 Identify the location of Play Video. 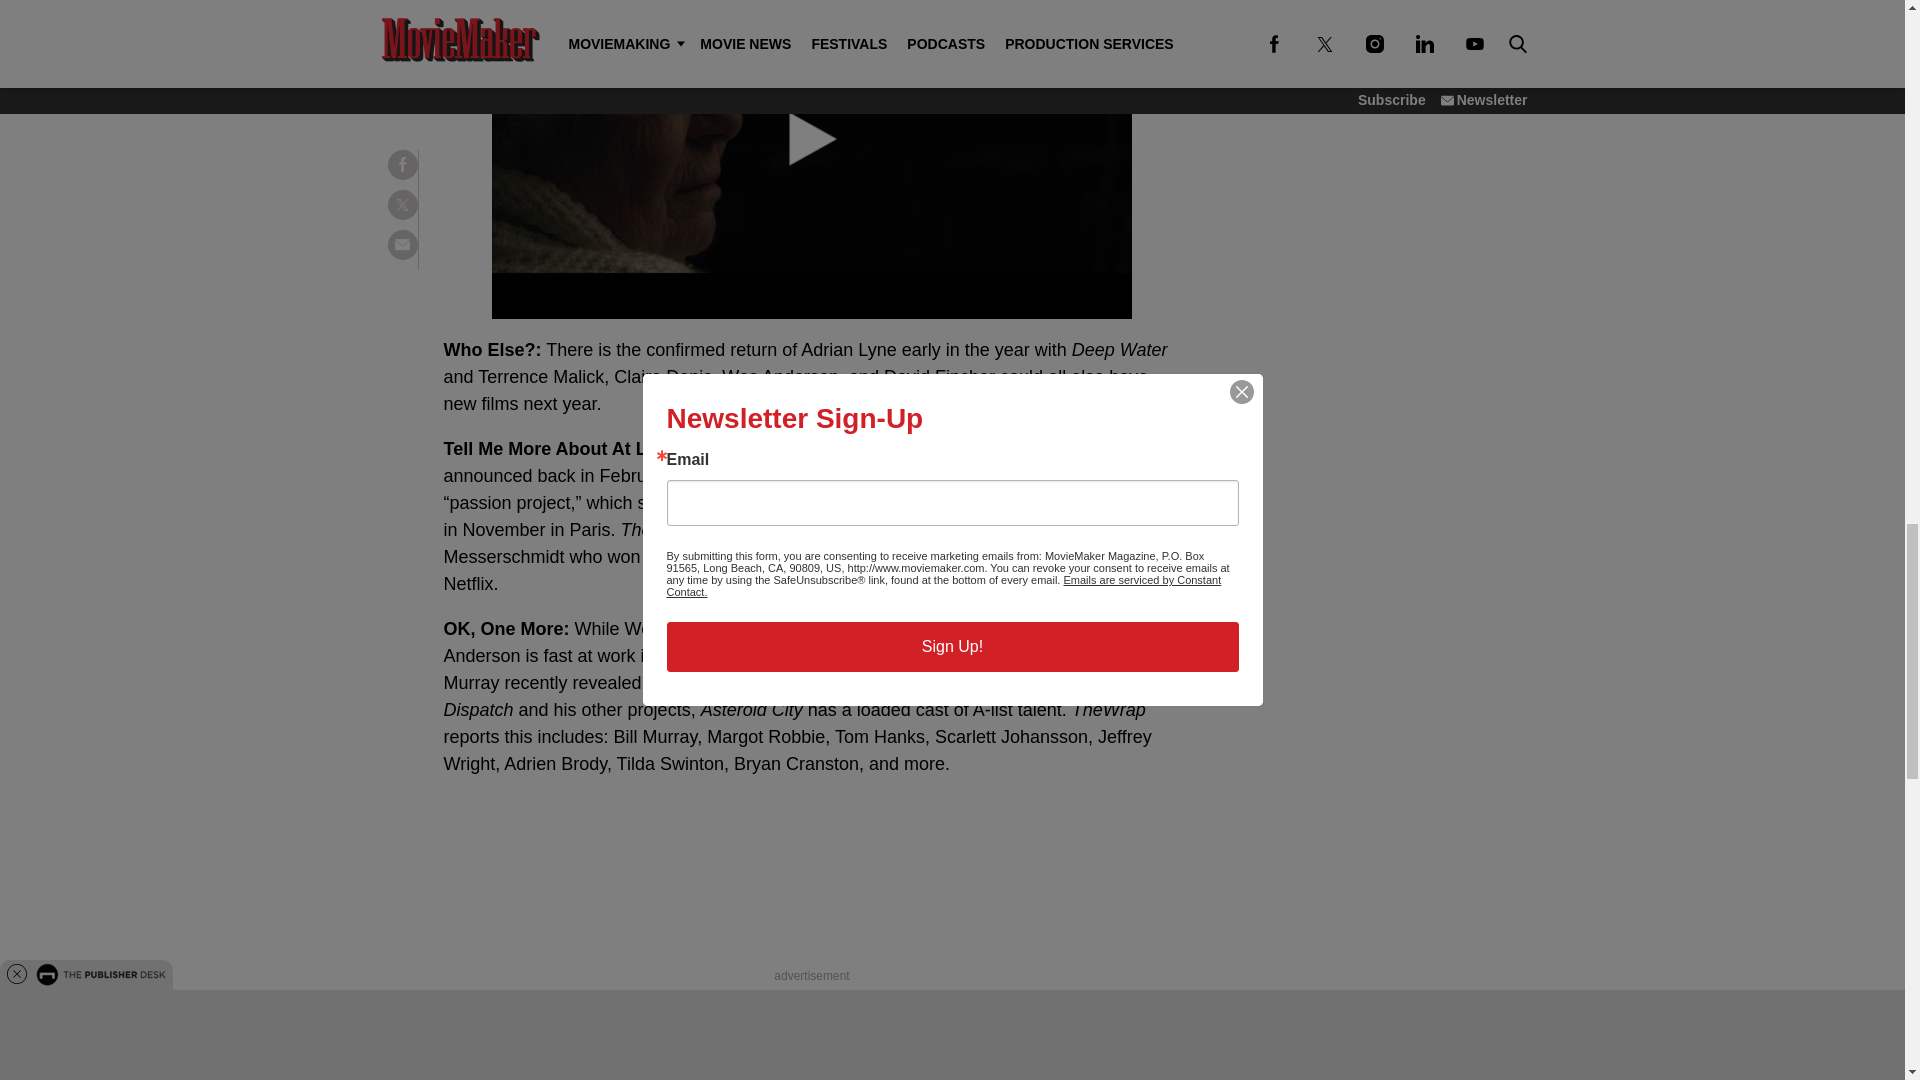
(812, 159).